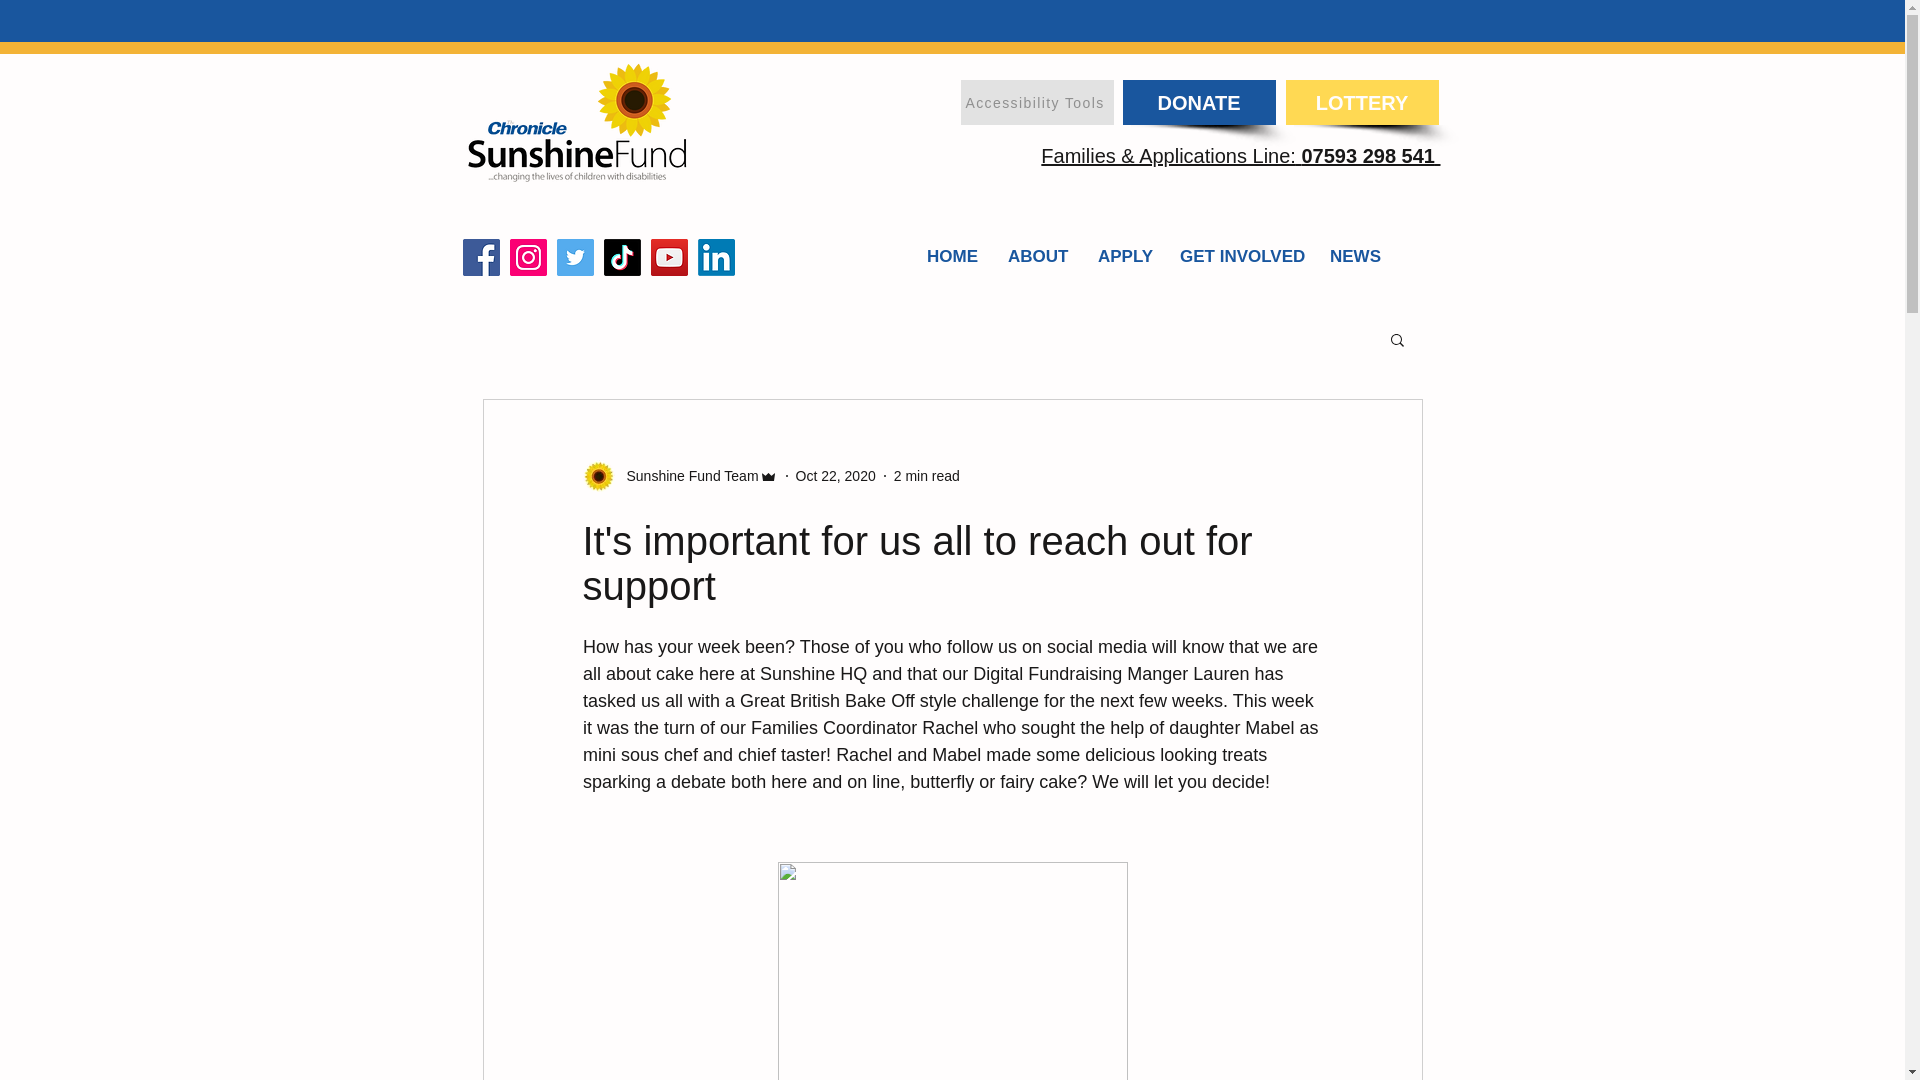 The height and width of the screenshot is (1080, 1920). Describe the element at coordinates (1036, 102) in the screenshot. I see `Accessibility Tools` at that location.